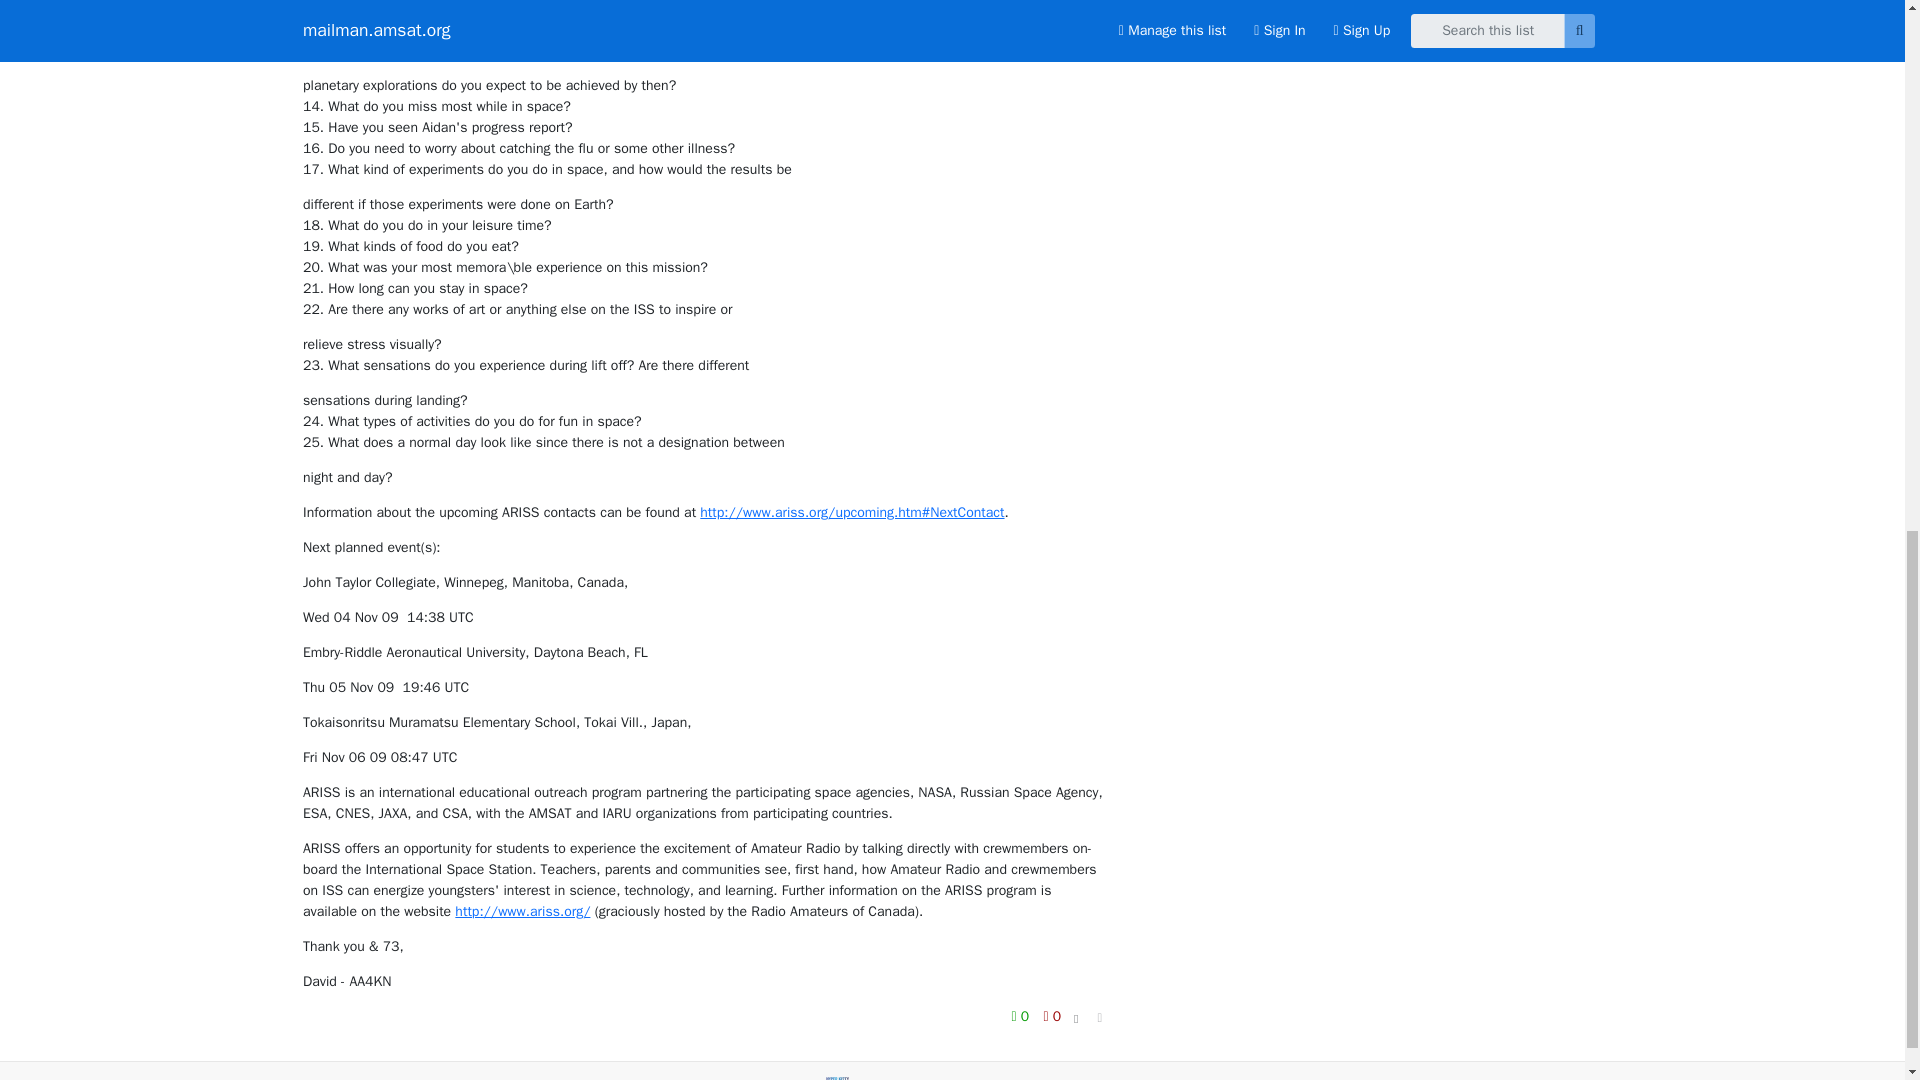 This screenshot has height=1080, width=1920. Describe the element at coordinates (1052, 1016) in the screenshot. I see `0` at that location.